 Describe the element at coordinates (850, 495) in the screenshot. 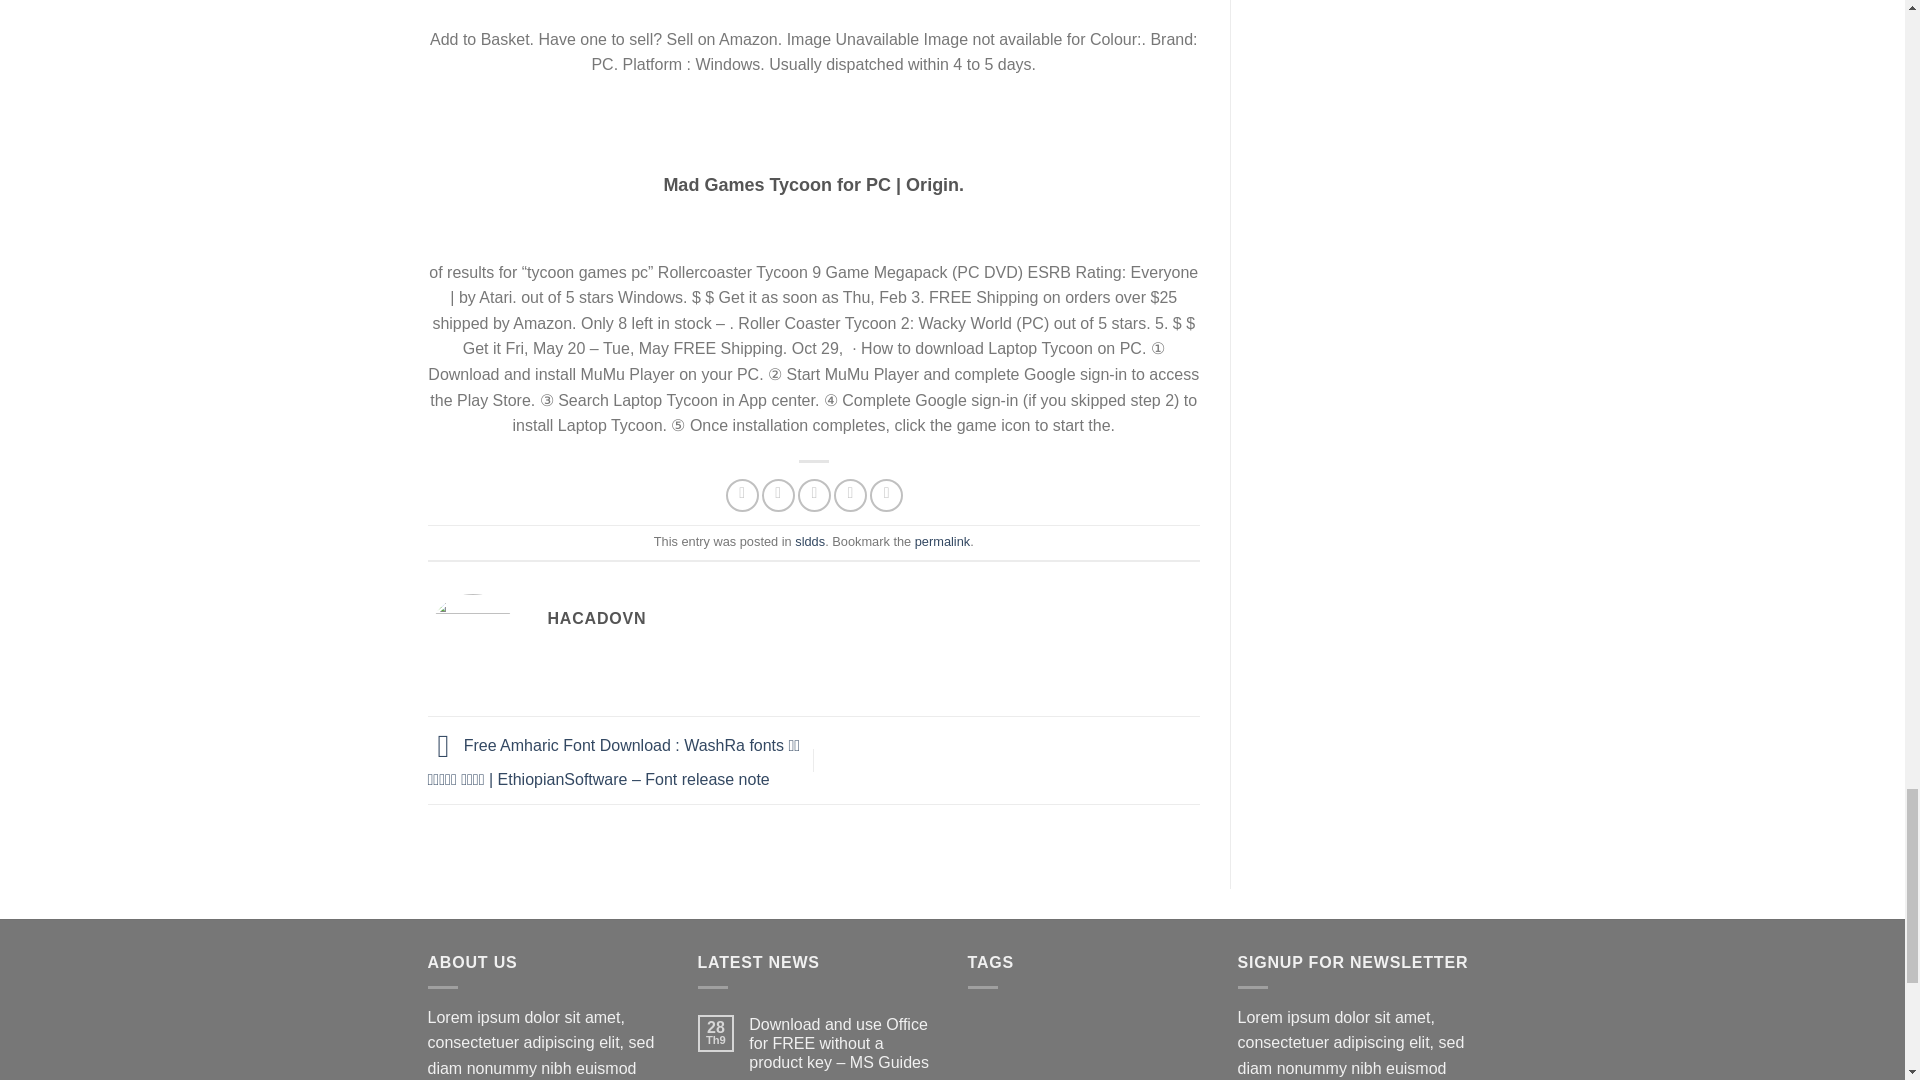

I see `Pin on Pinterest` at that location.